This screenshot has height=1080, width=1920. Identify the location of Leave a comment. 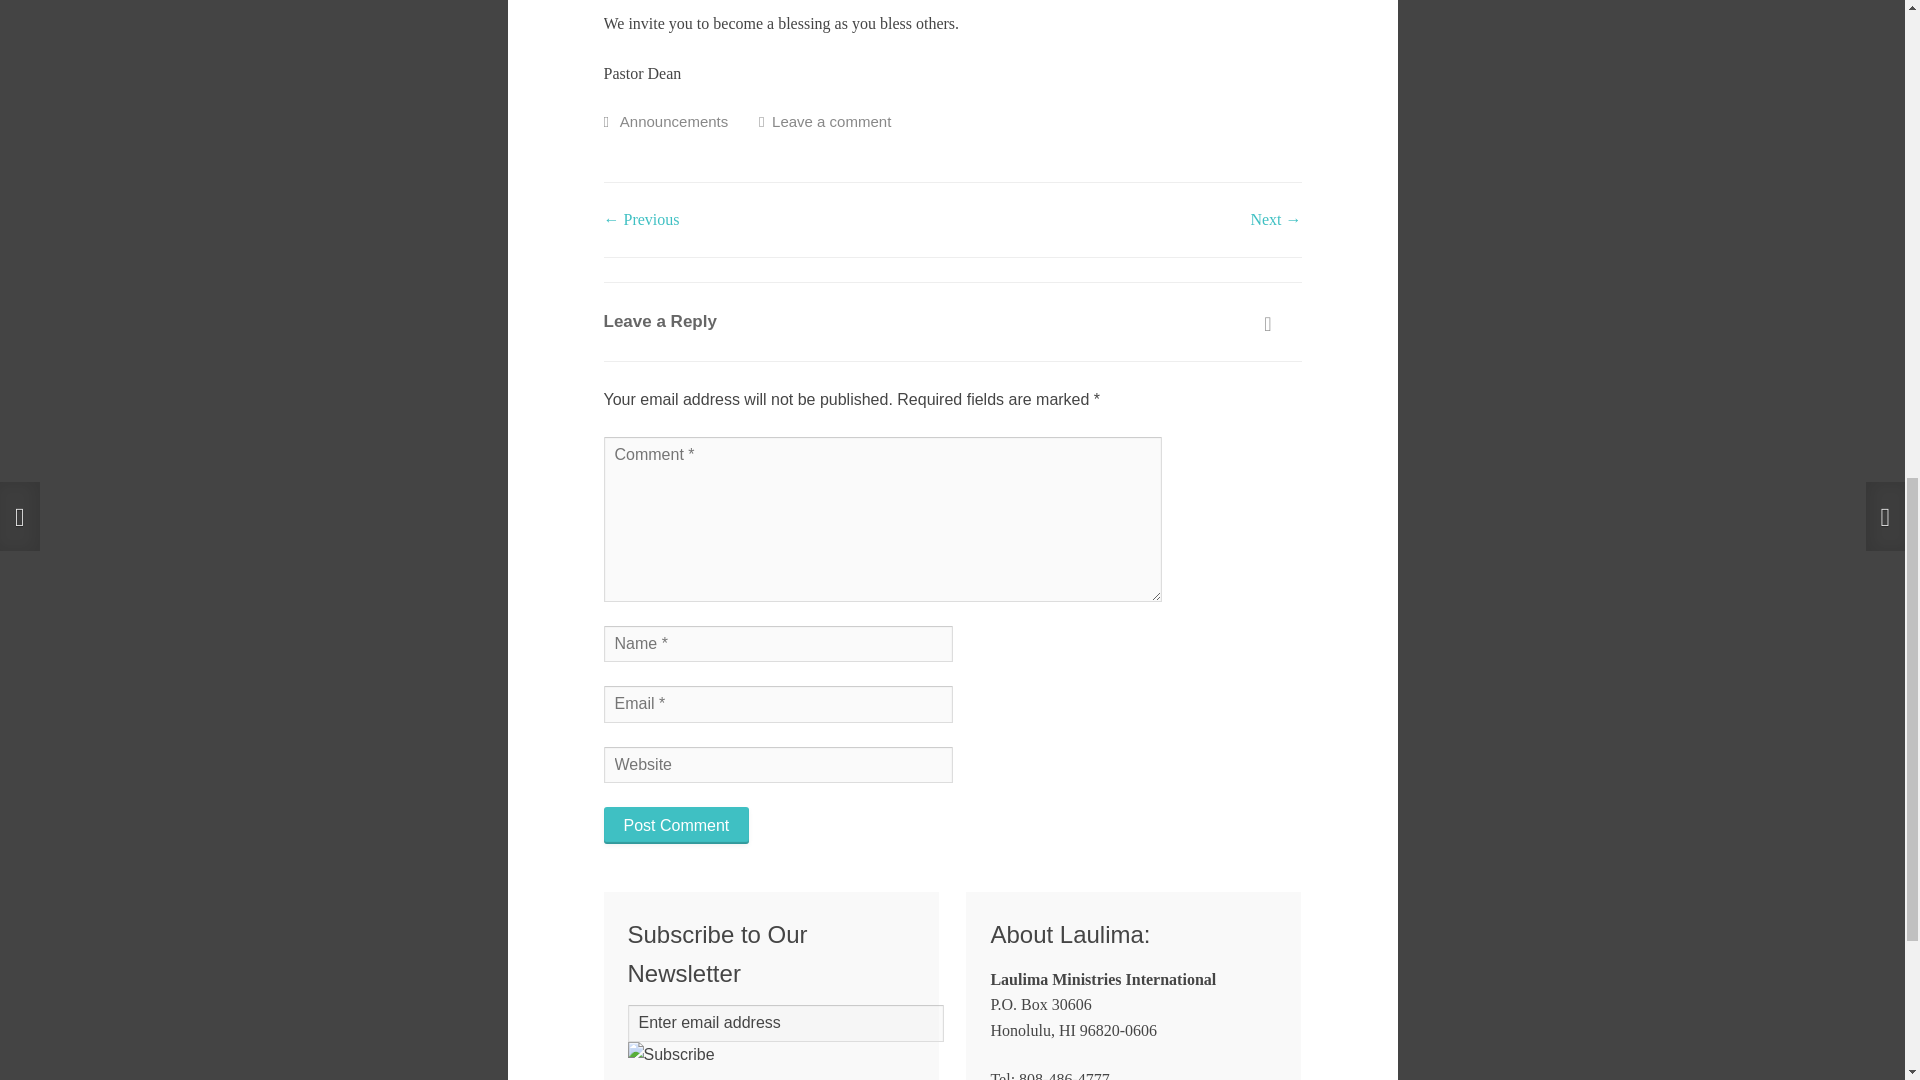
(830, 121).